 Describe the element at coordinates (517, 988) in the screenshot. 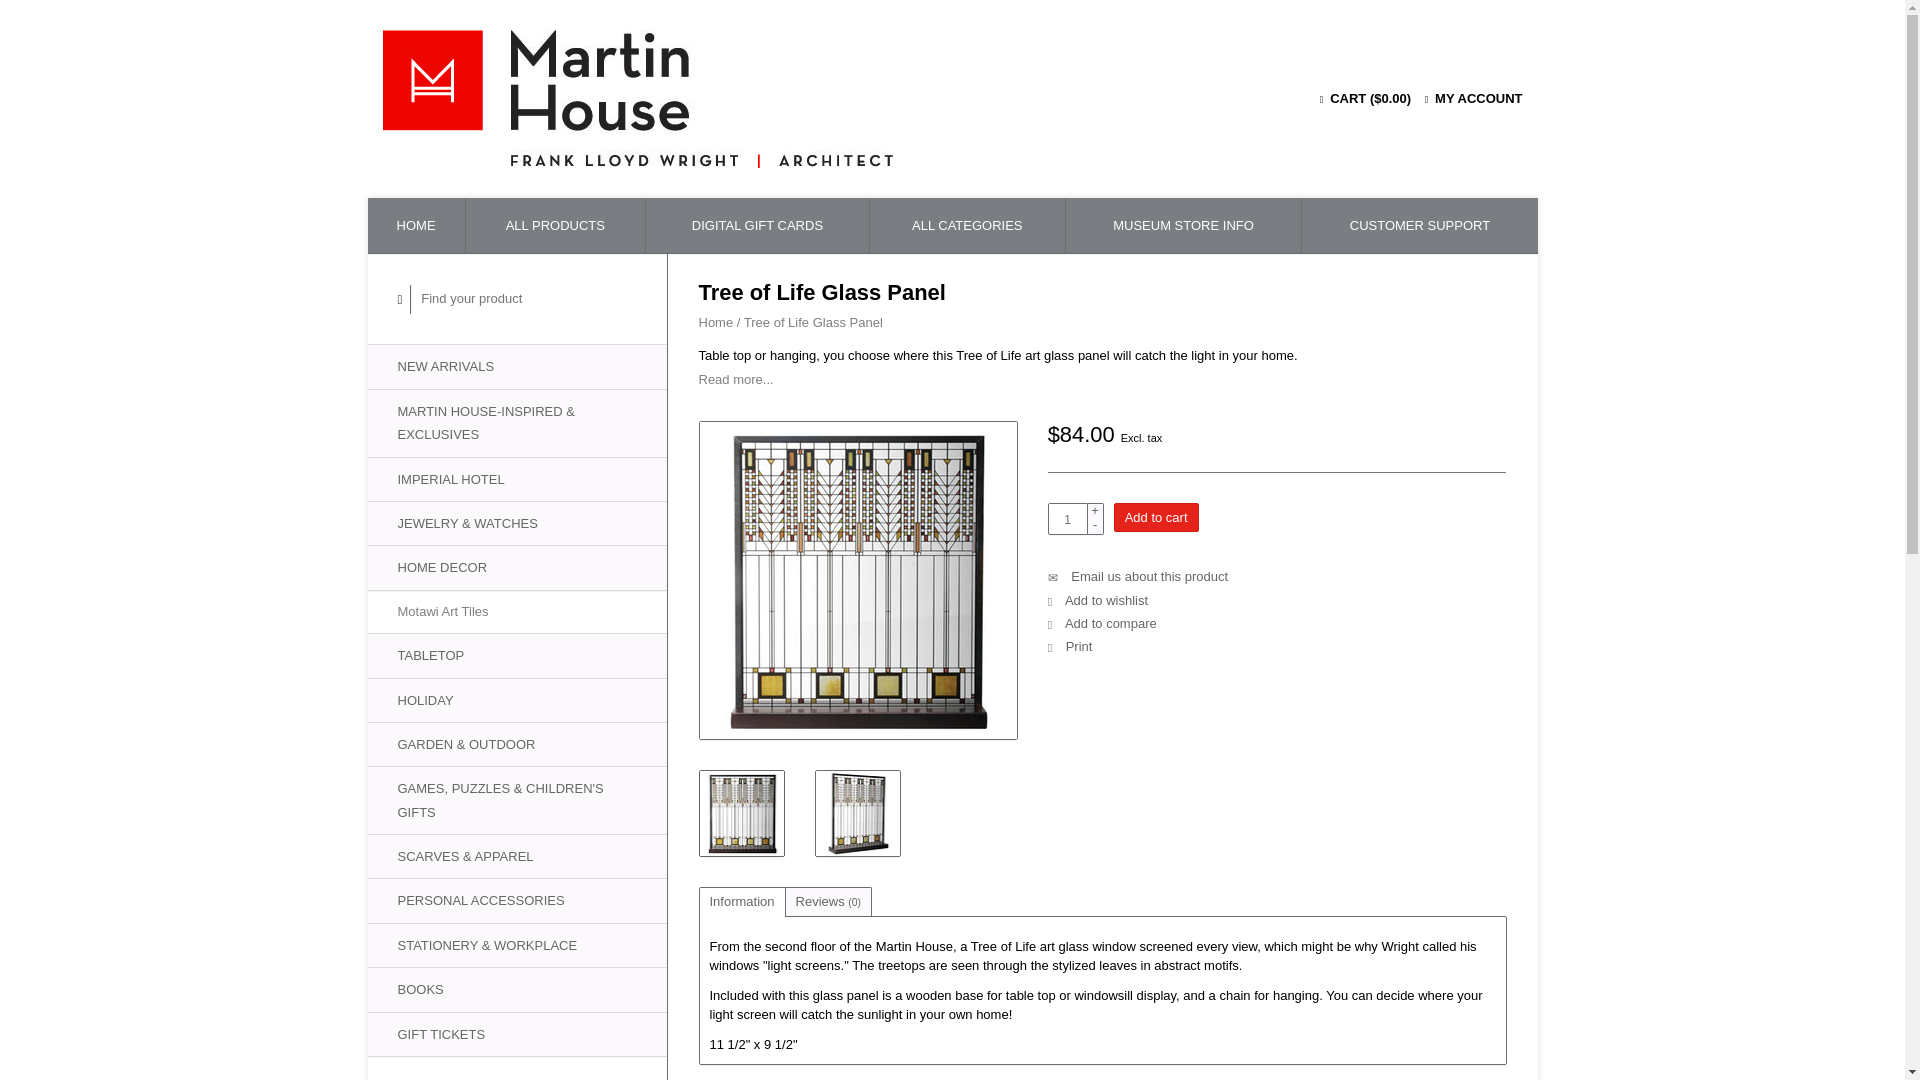

I see `BOOKS` at that location.